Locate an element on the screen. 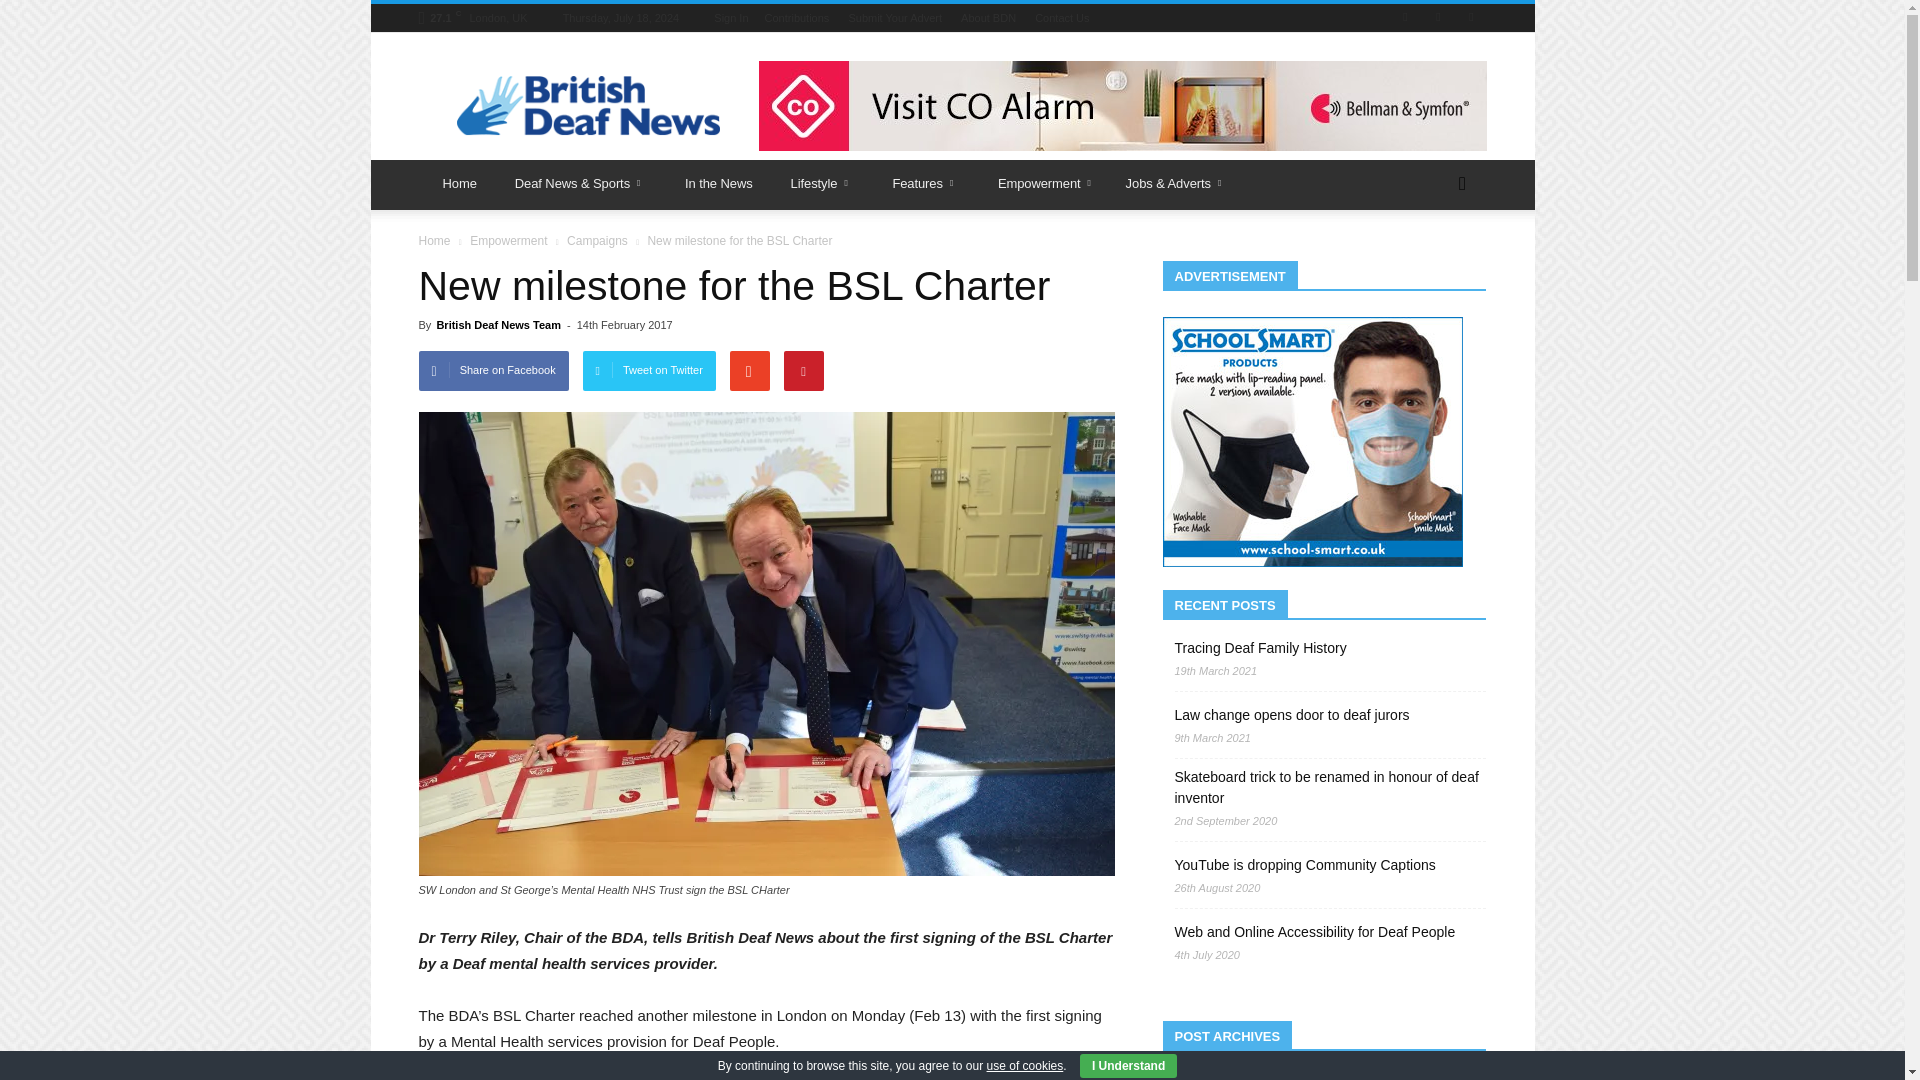 This screenshot has height=1080, width=1920. School Smart Products is located at coordinates (1311, 442).